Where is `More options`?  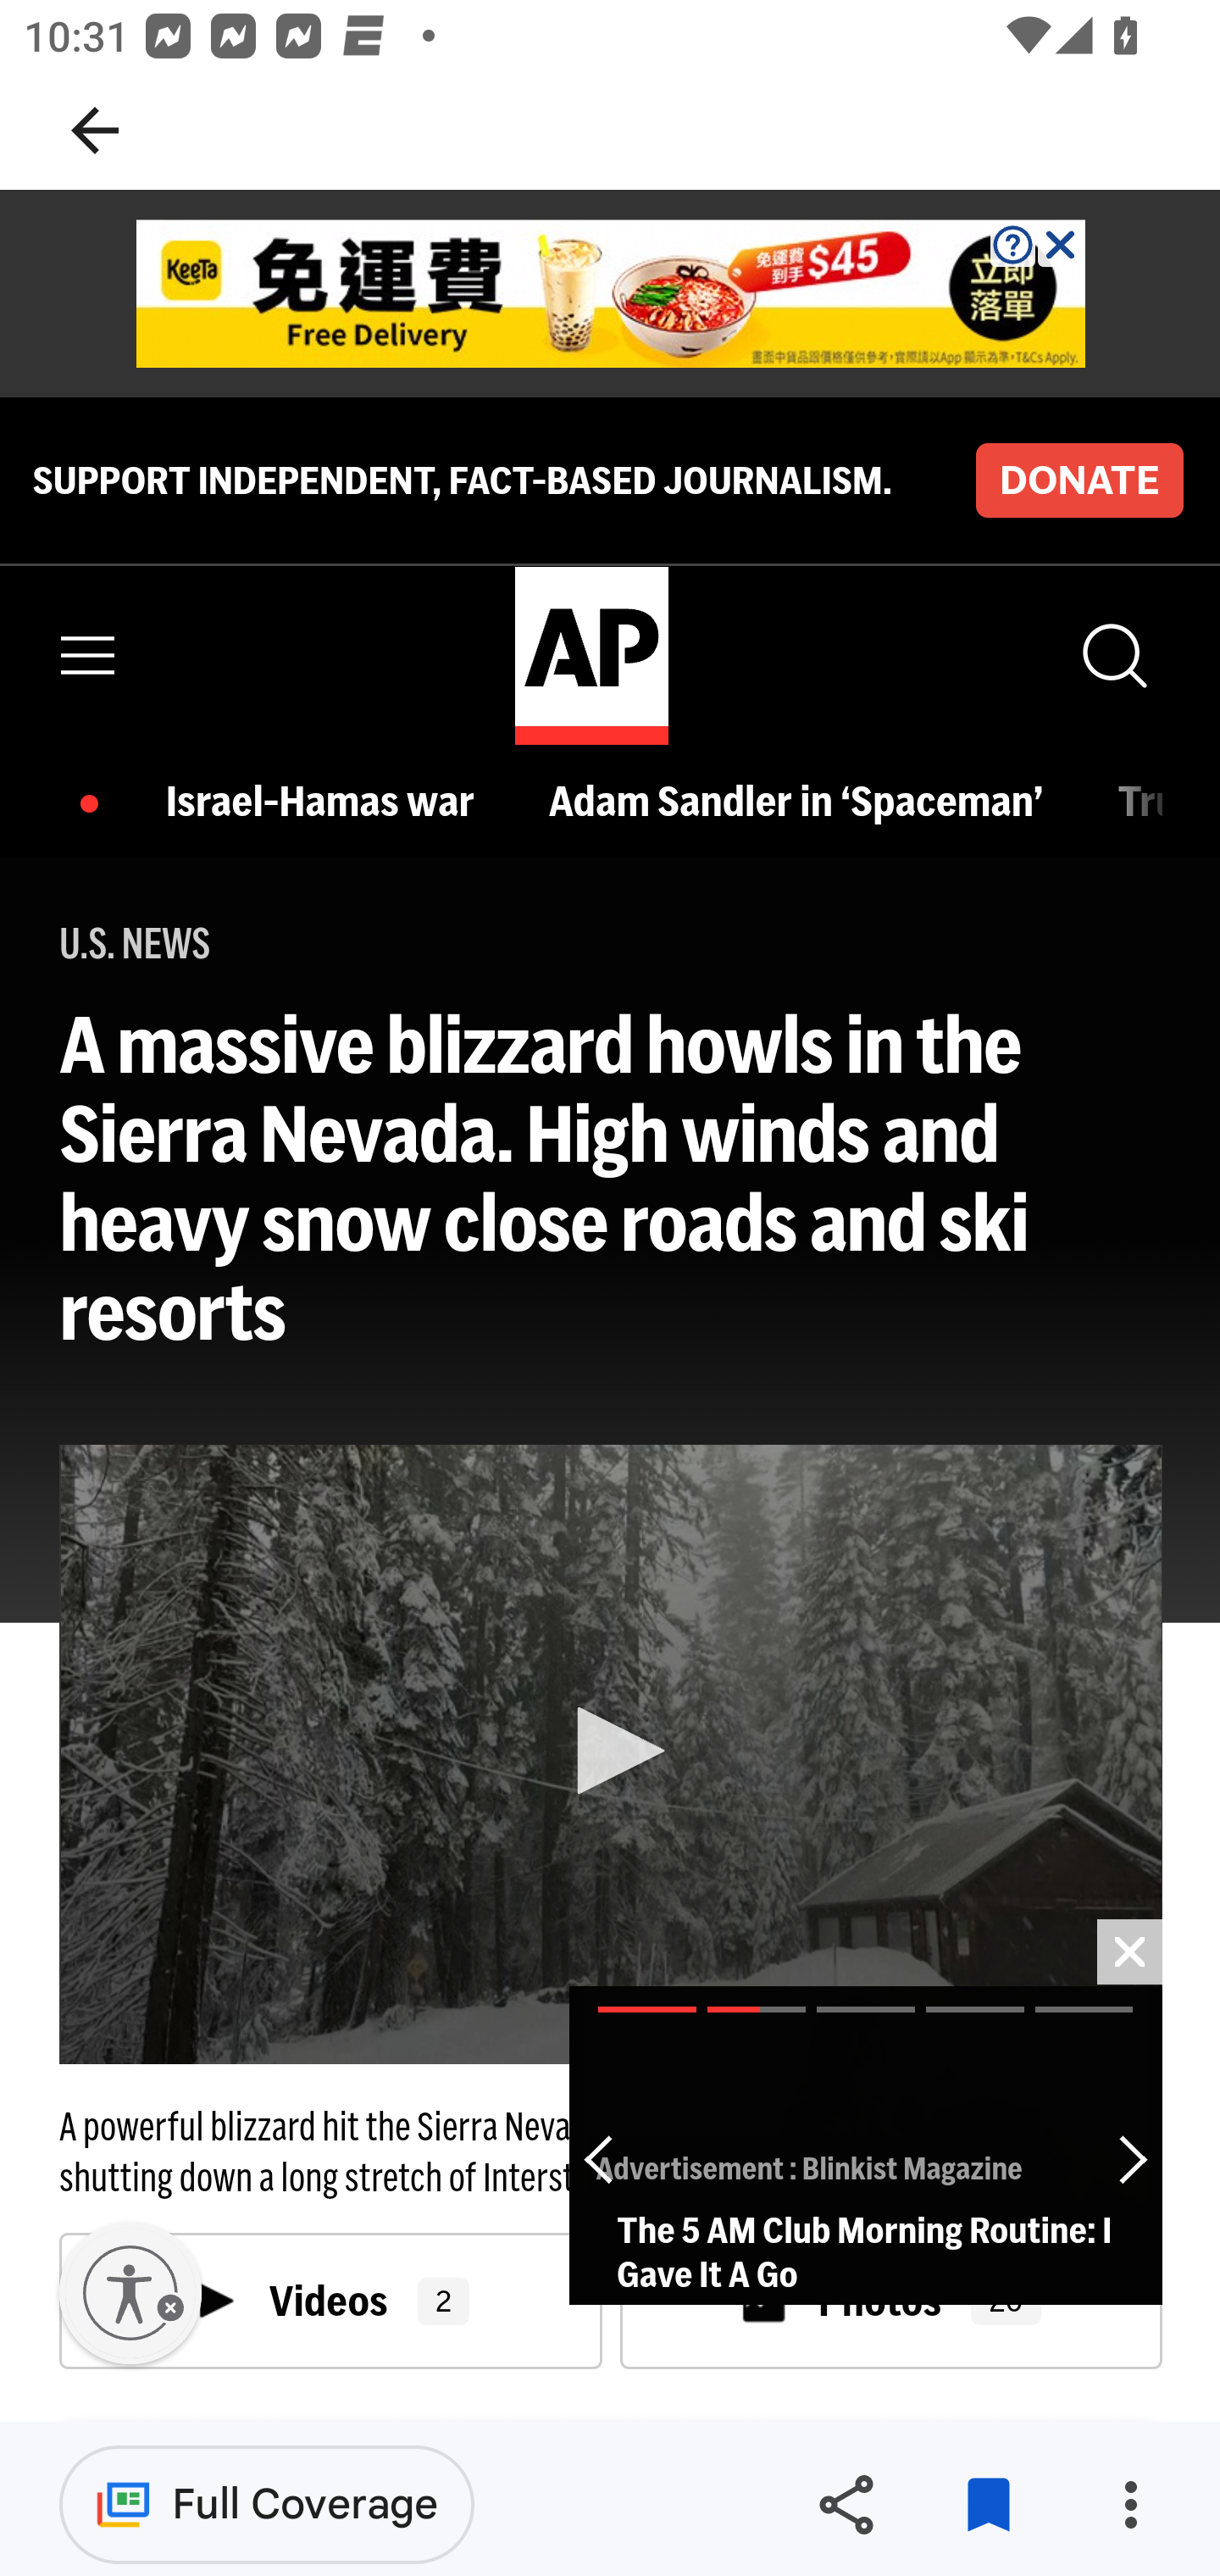 More options is located at coordinates (1130, 2505).